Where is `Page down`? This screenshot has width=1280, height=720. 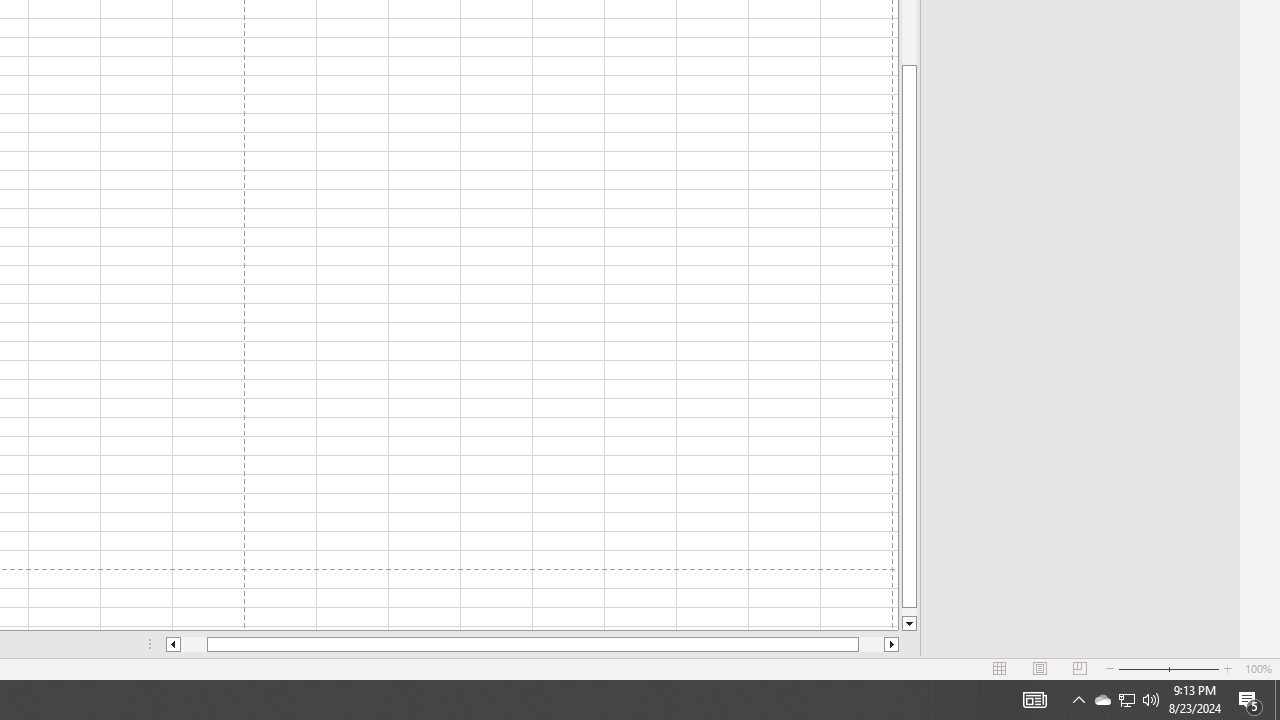
Page down is located at coordinates (909, 612).